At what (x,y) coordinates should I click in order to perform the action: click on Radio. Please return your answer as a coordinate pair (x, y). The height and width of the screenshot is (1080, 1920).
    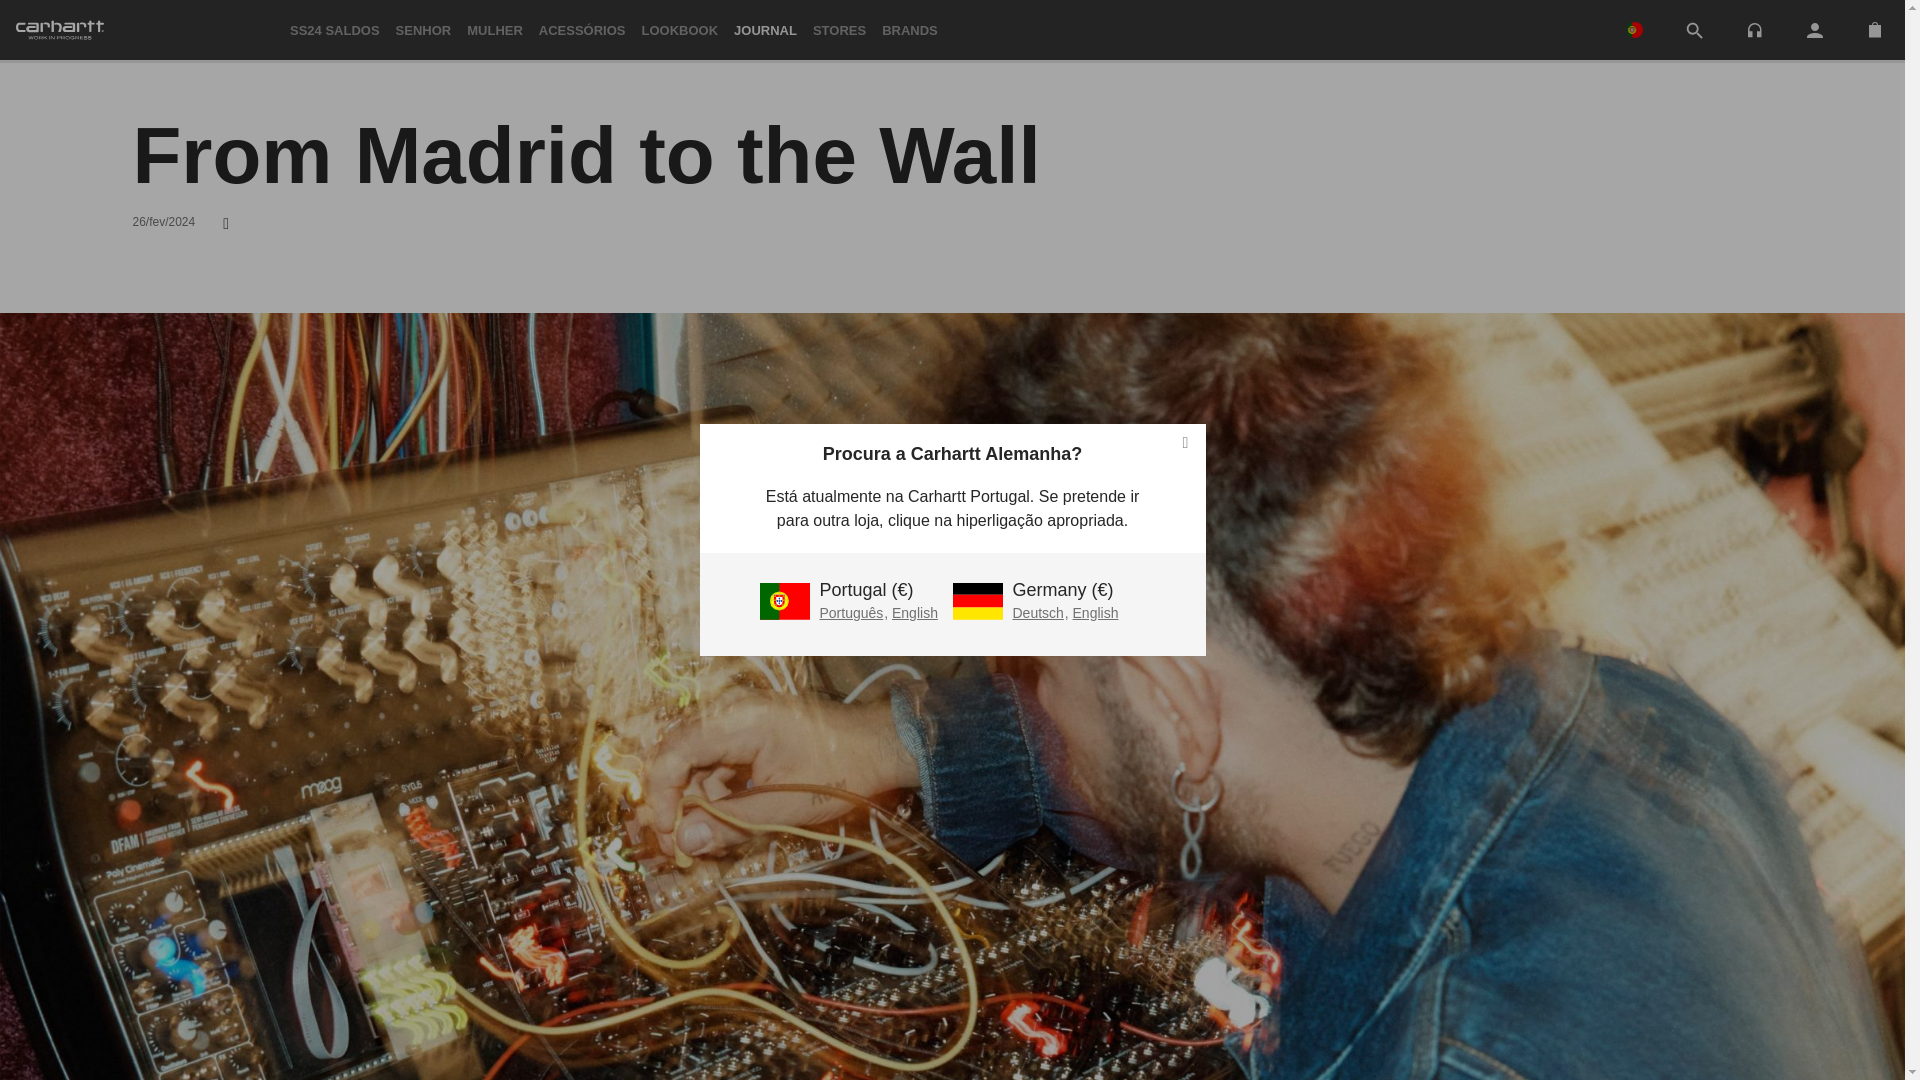
    Looking at the image, I should click on (1754, 28).